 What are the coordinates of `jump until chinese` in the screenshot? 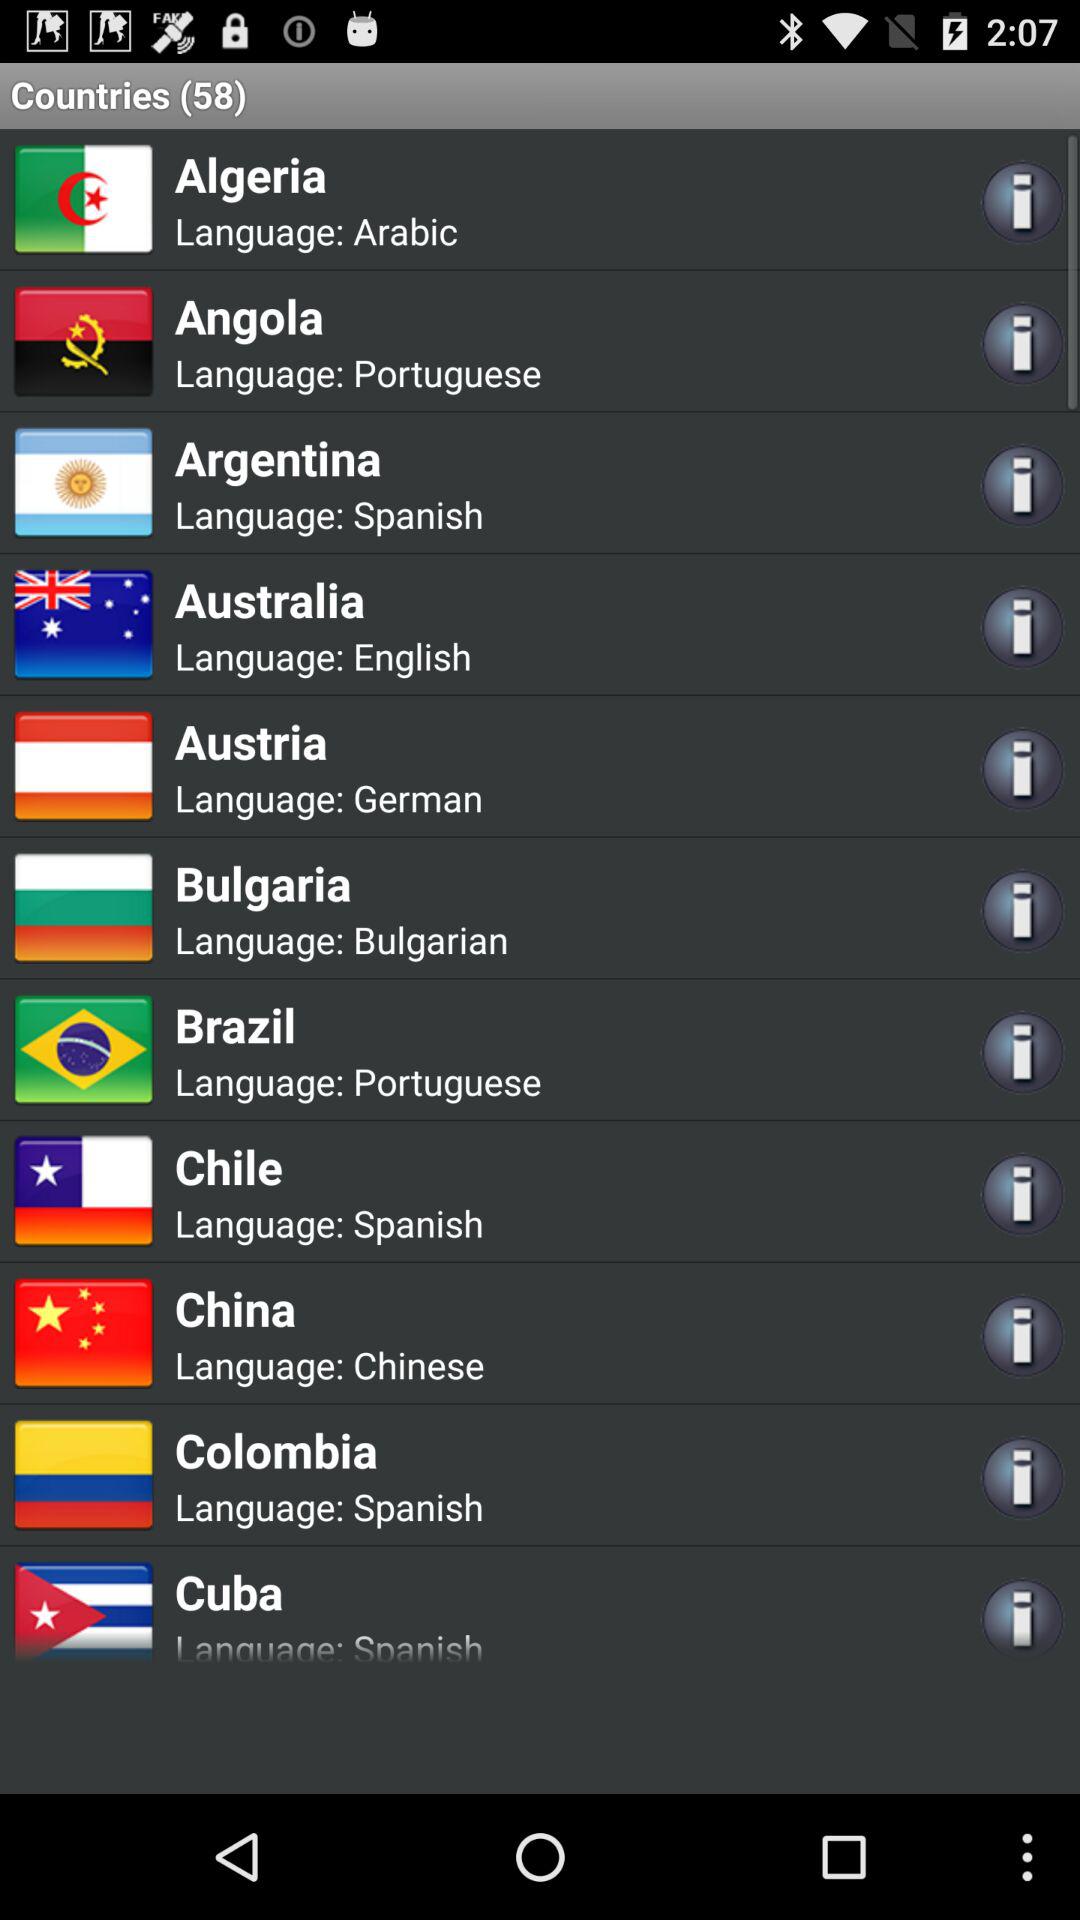 It's located at (418, 1364).